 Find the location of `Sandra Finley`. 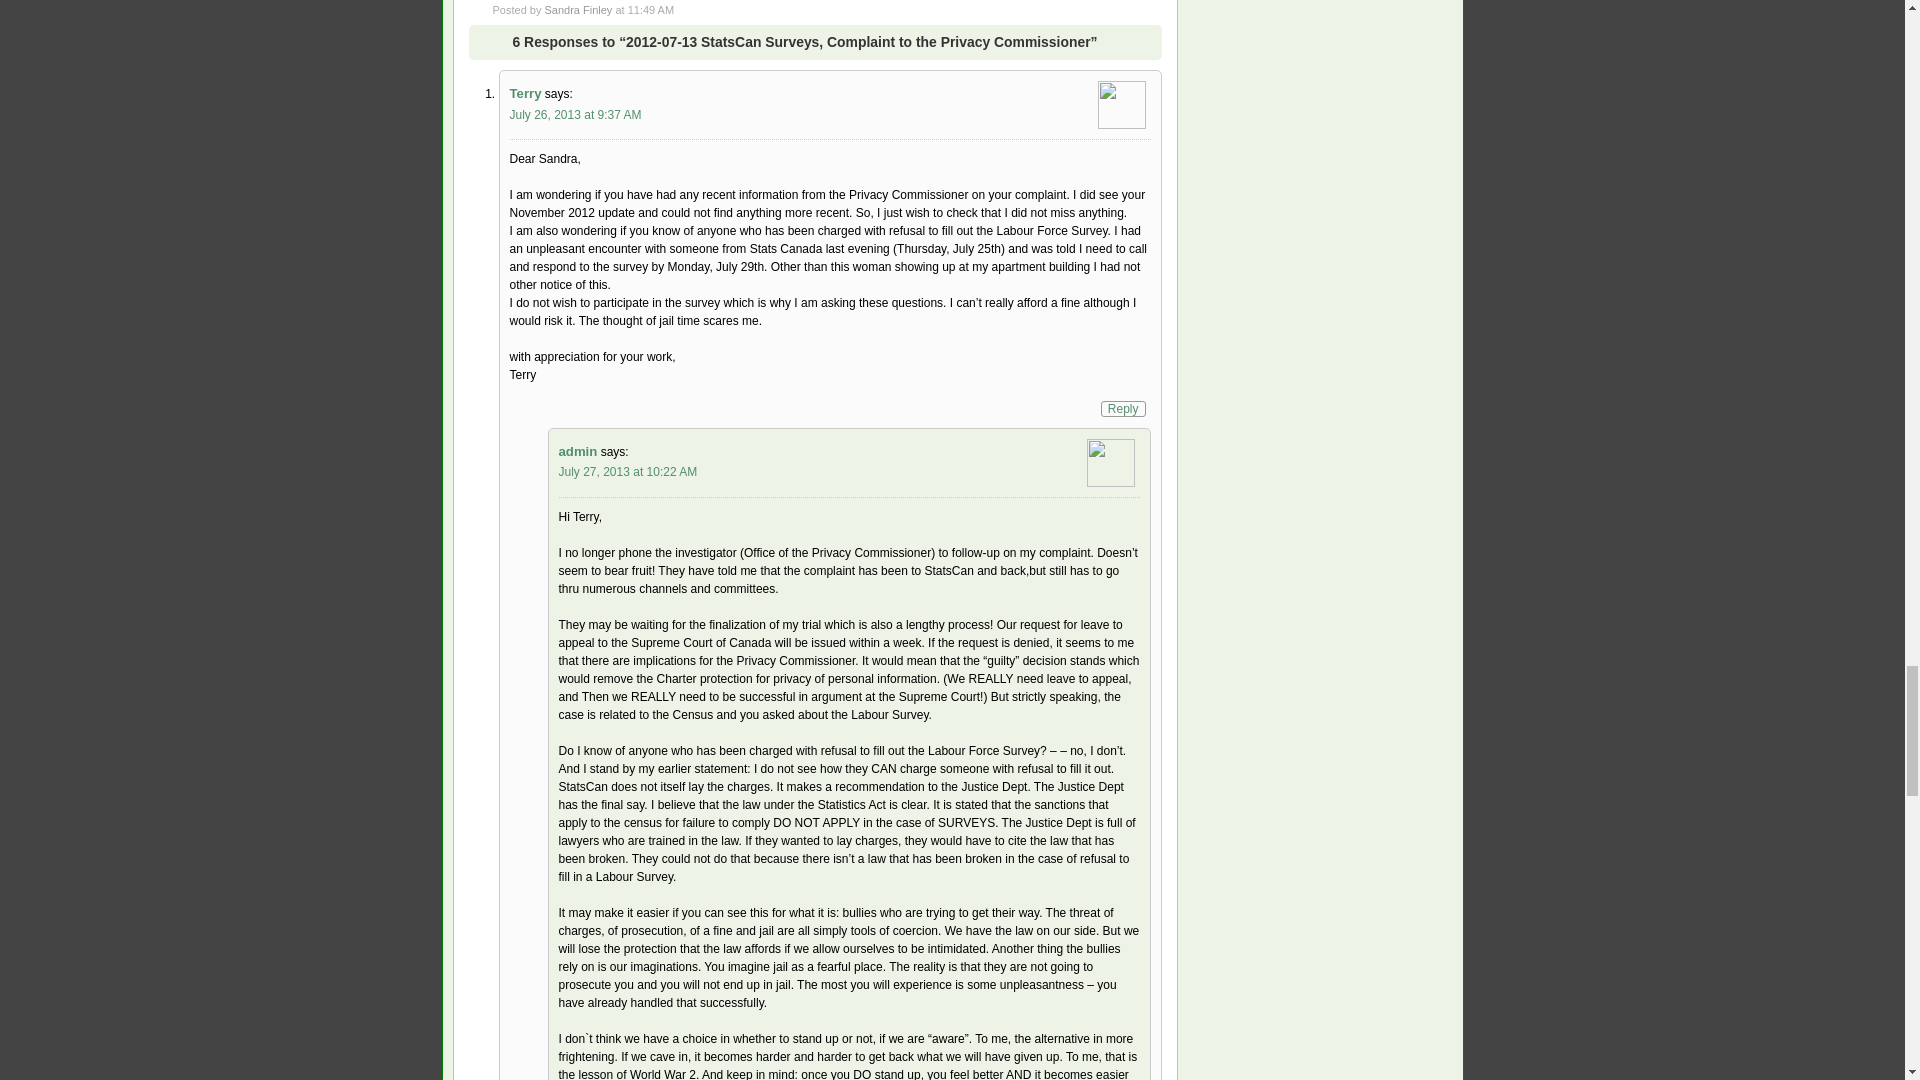

Sandra Finley is located at coordinates (578, 10).